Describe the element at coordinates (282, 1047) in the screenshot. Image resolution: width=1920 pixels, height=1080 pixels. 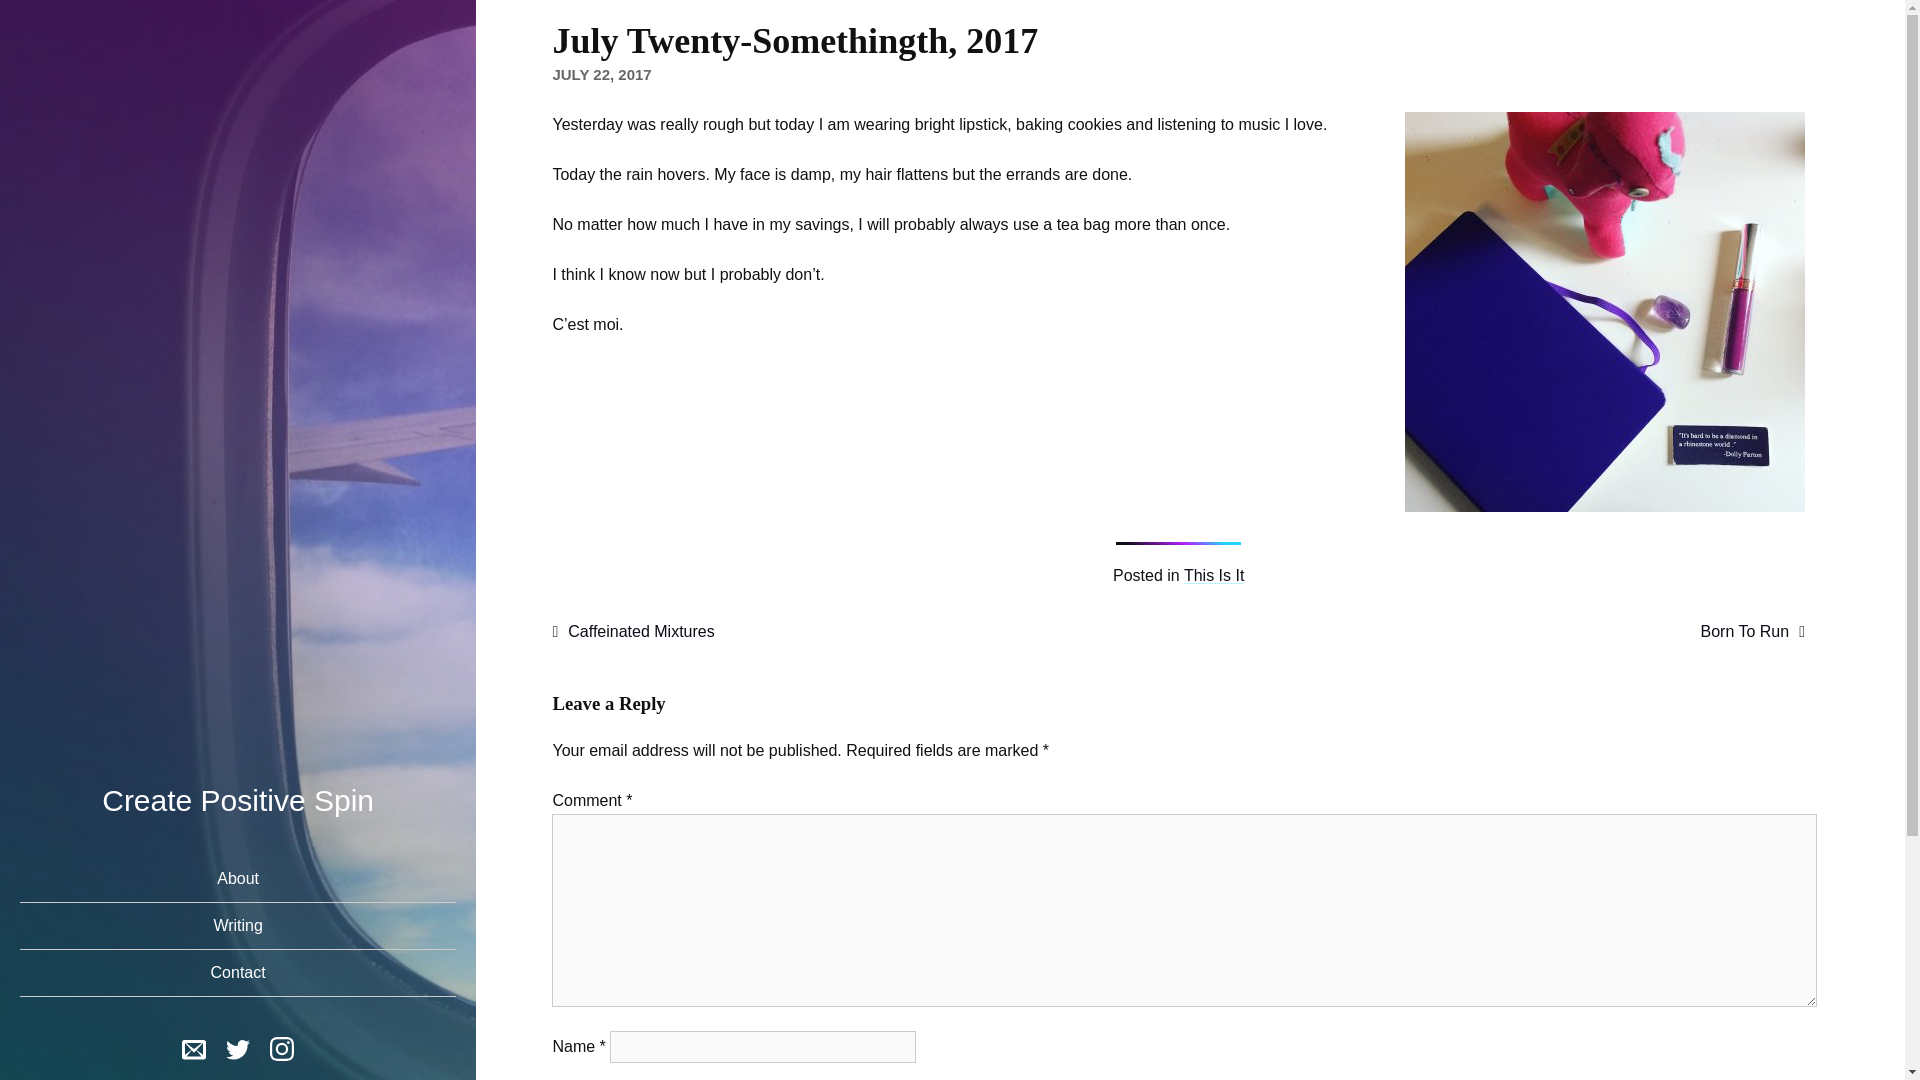
I see `instagram` at that location.